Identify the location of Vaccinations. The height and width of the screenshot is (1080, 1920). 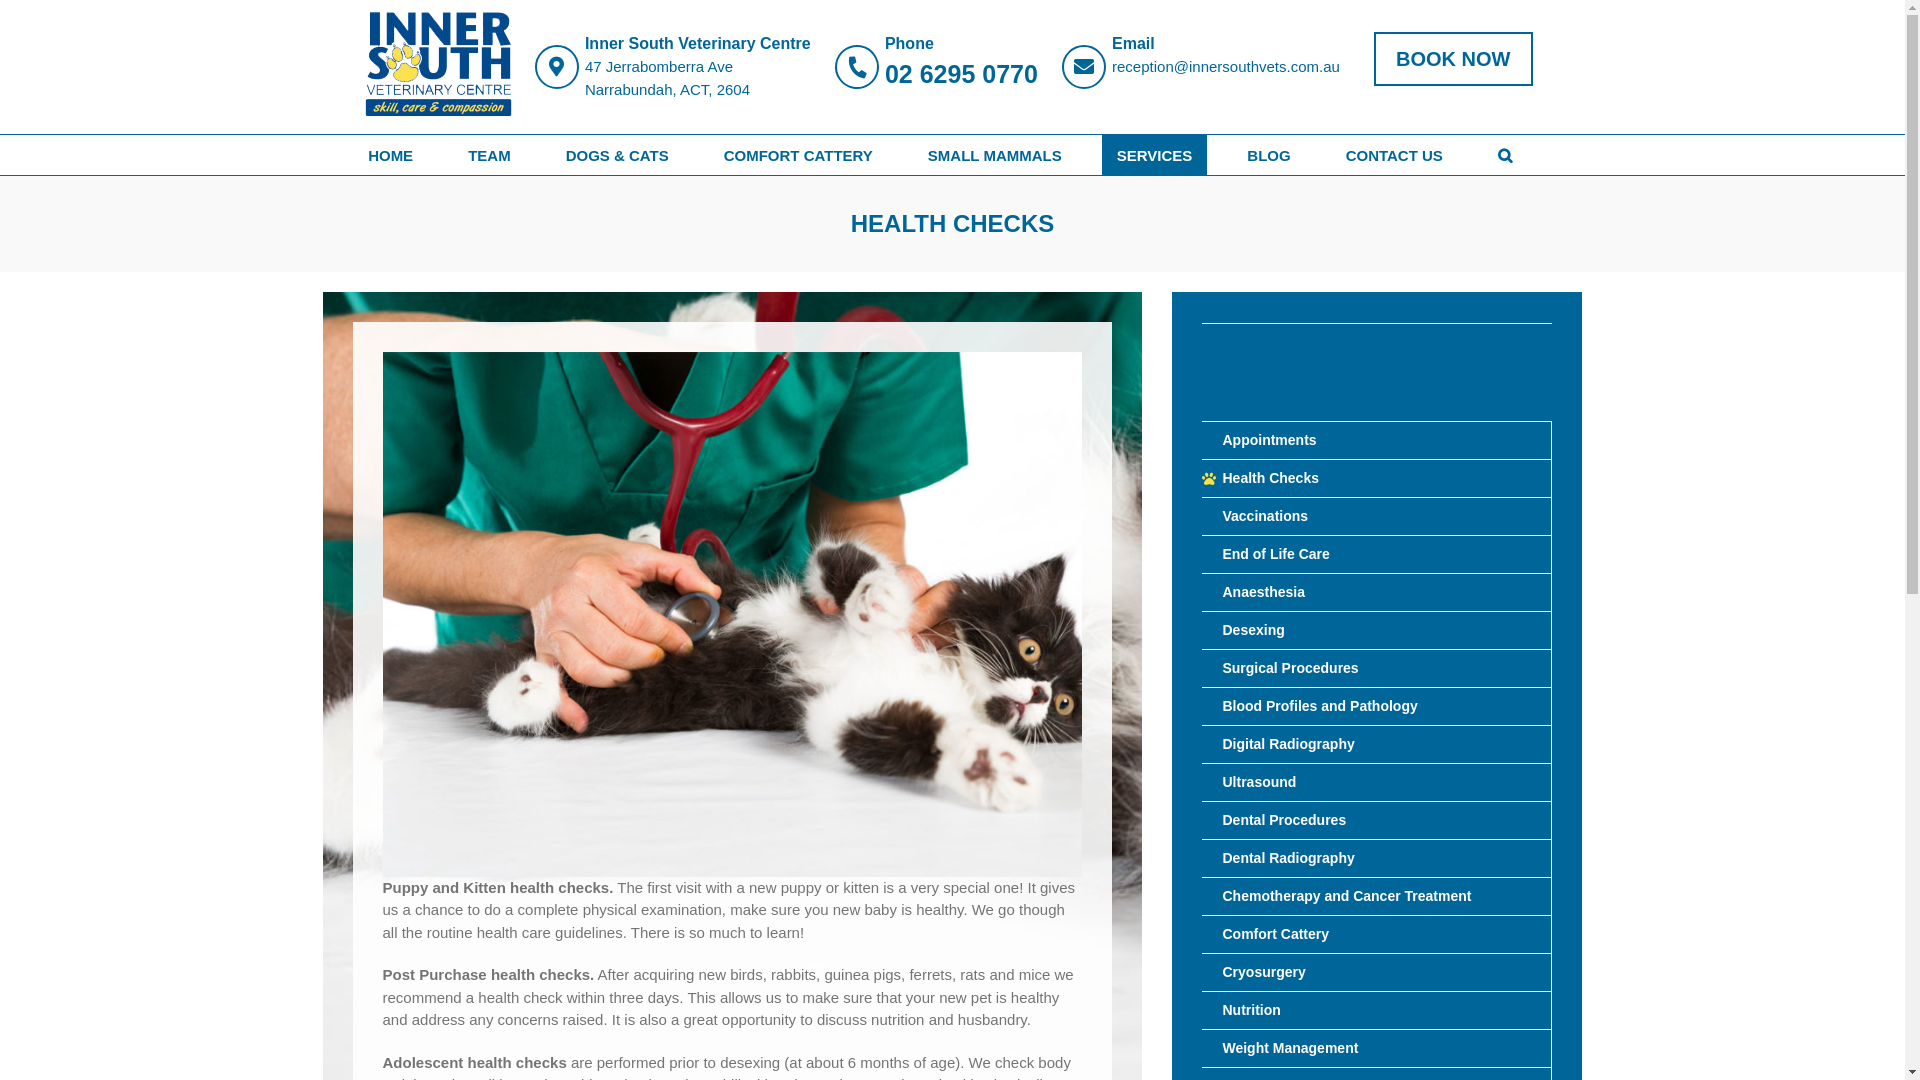
(1376, 517).